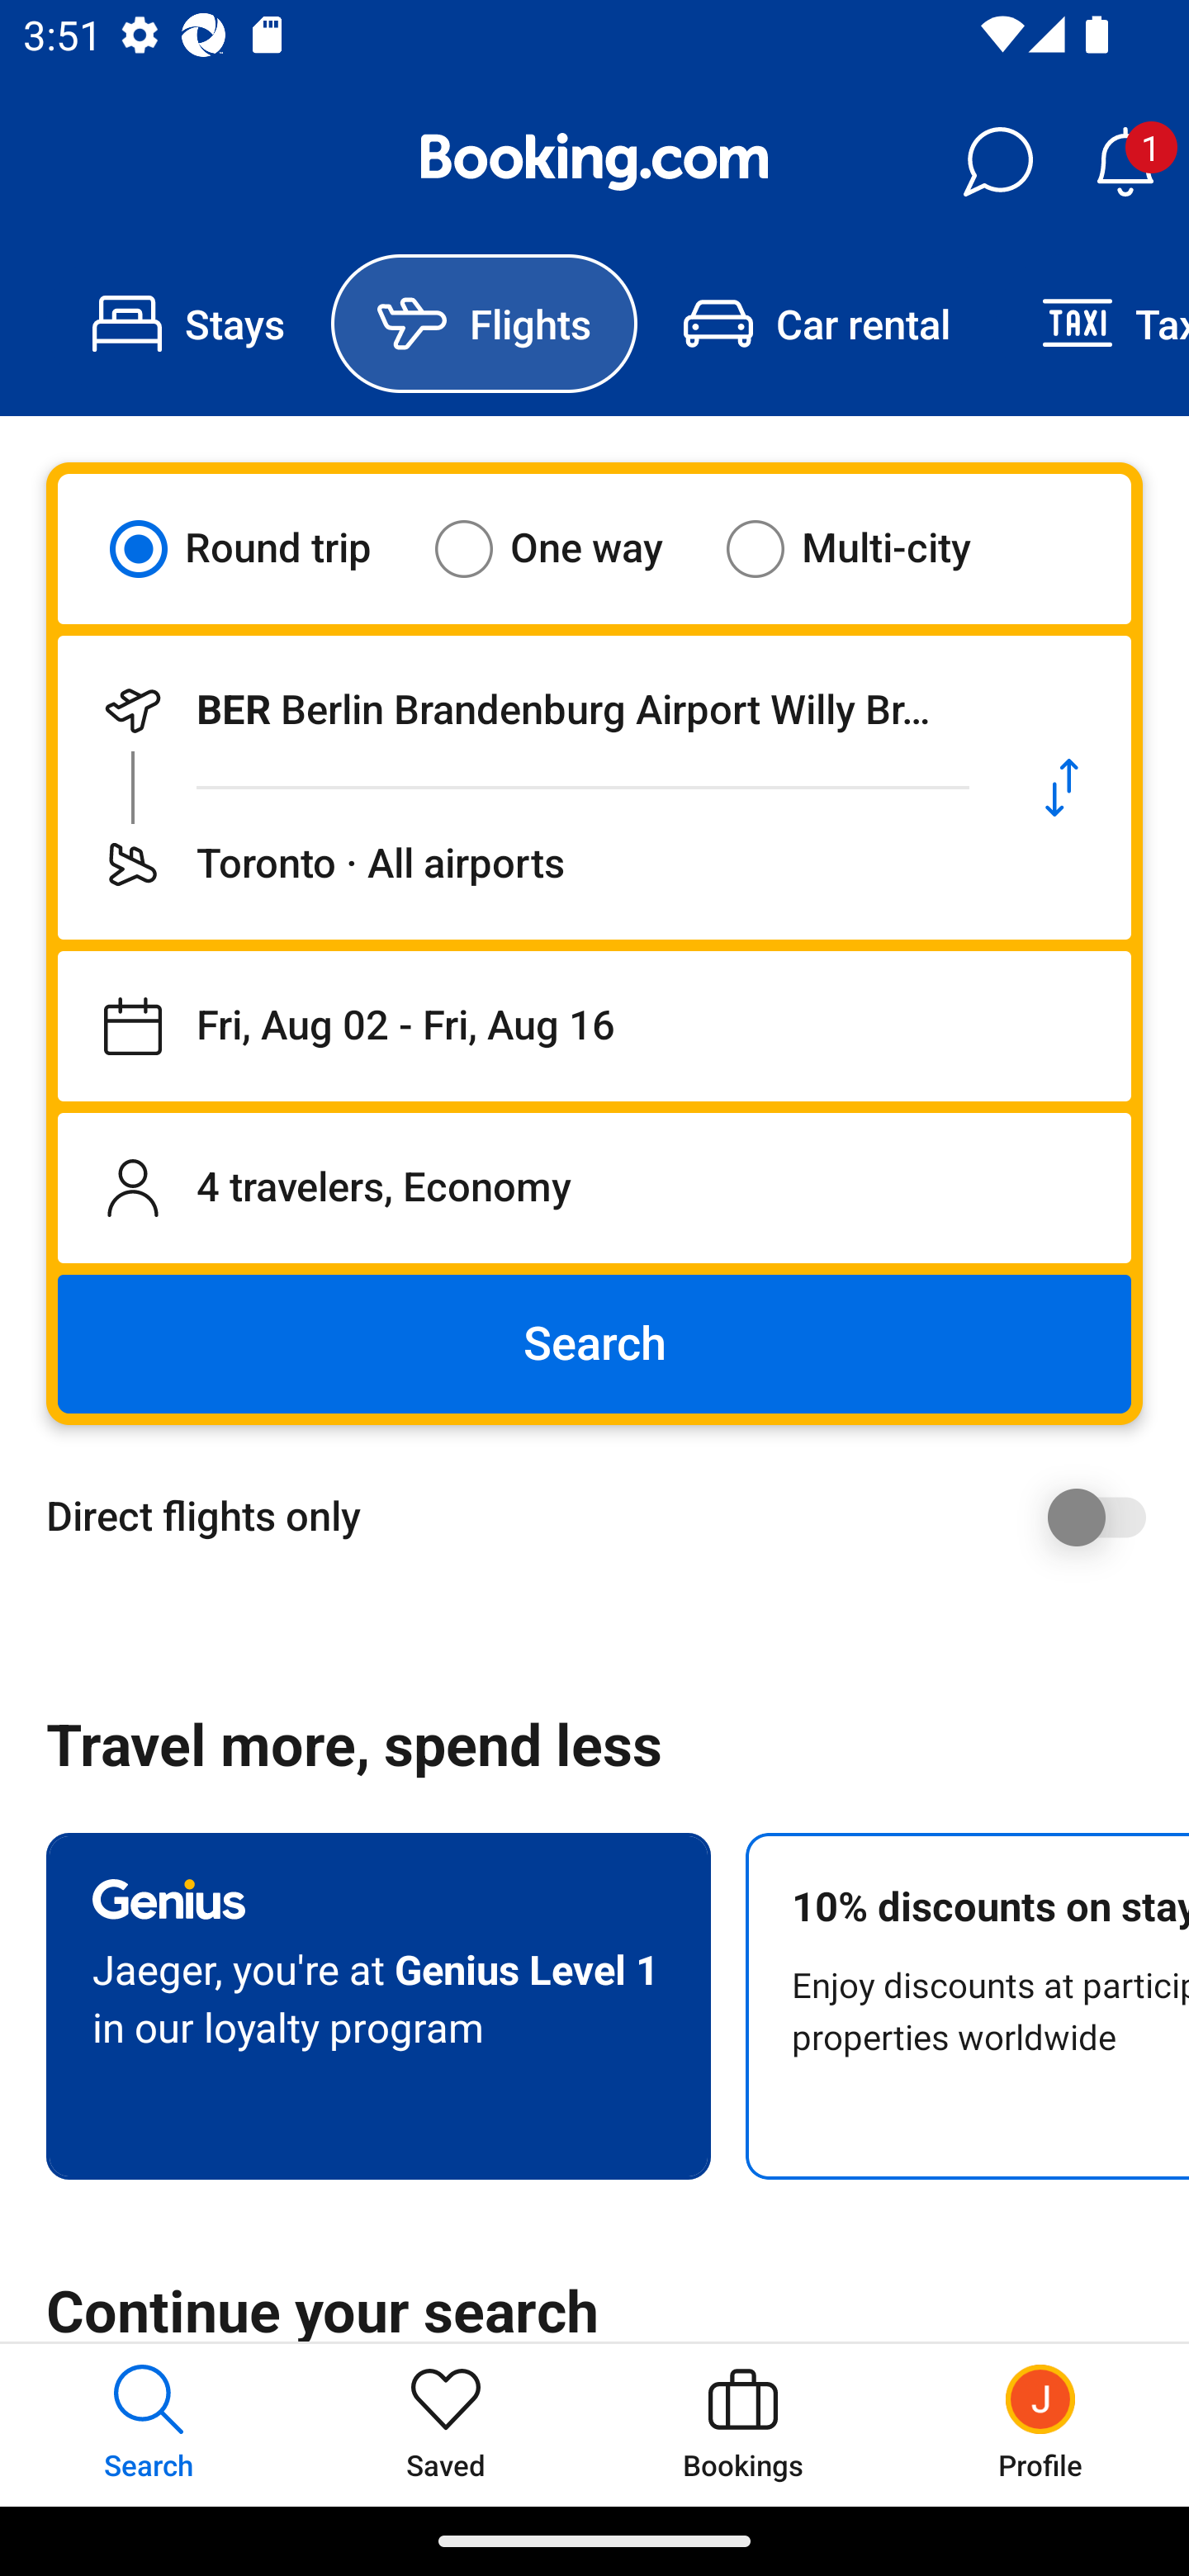 This screenshot has height=2576, width=1189. Describe the element at coordinates (869, 548) in the screenshot. I see `Multi-city` at that location.